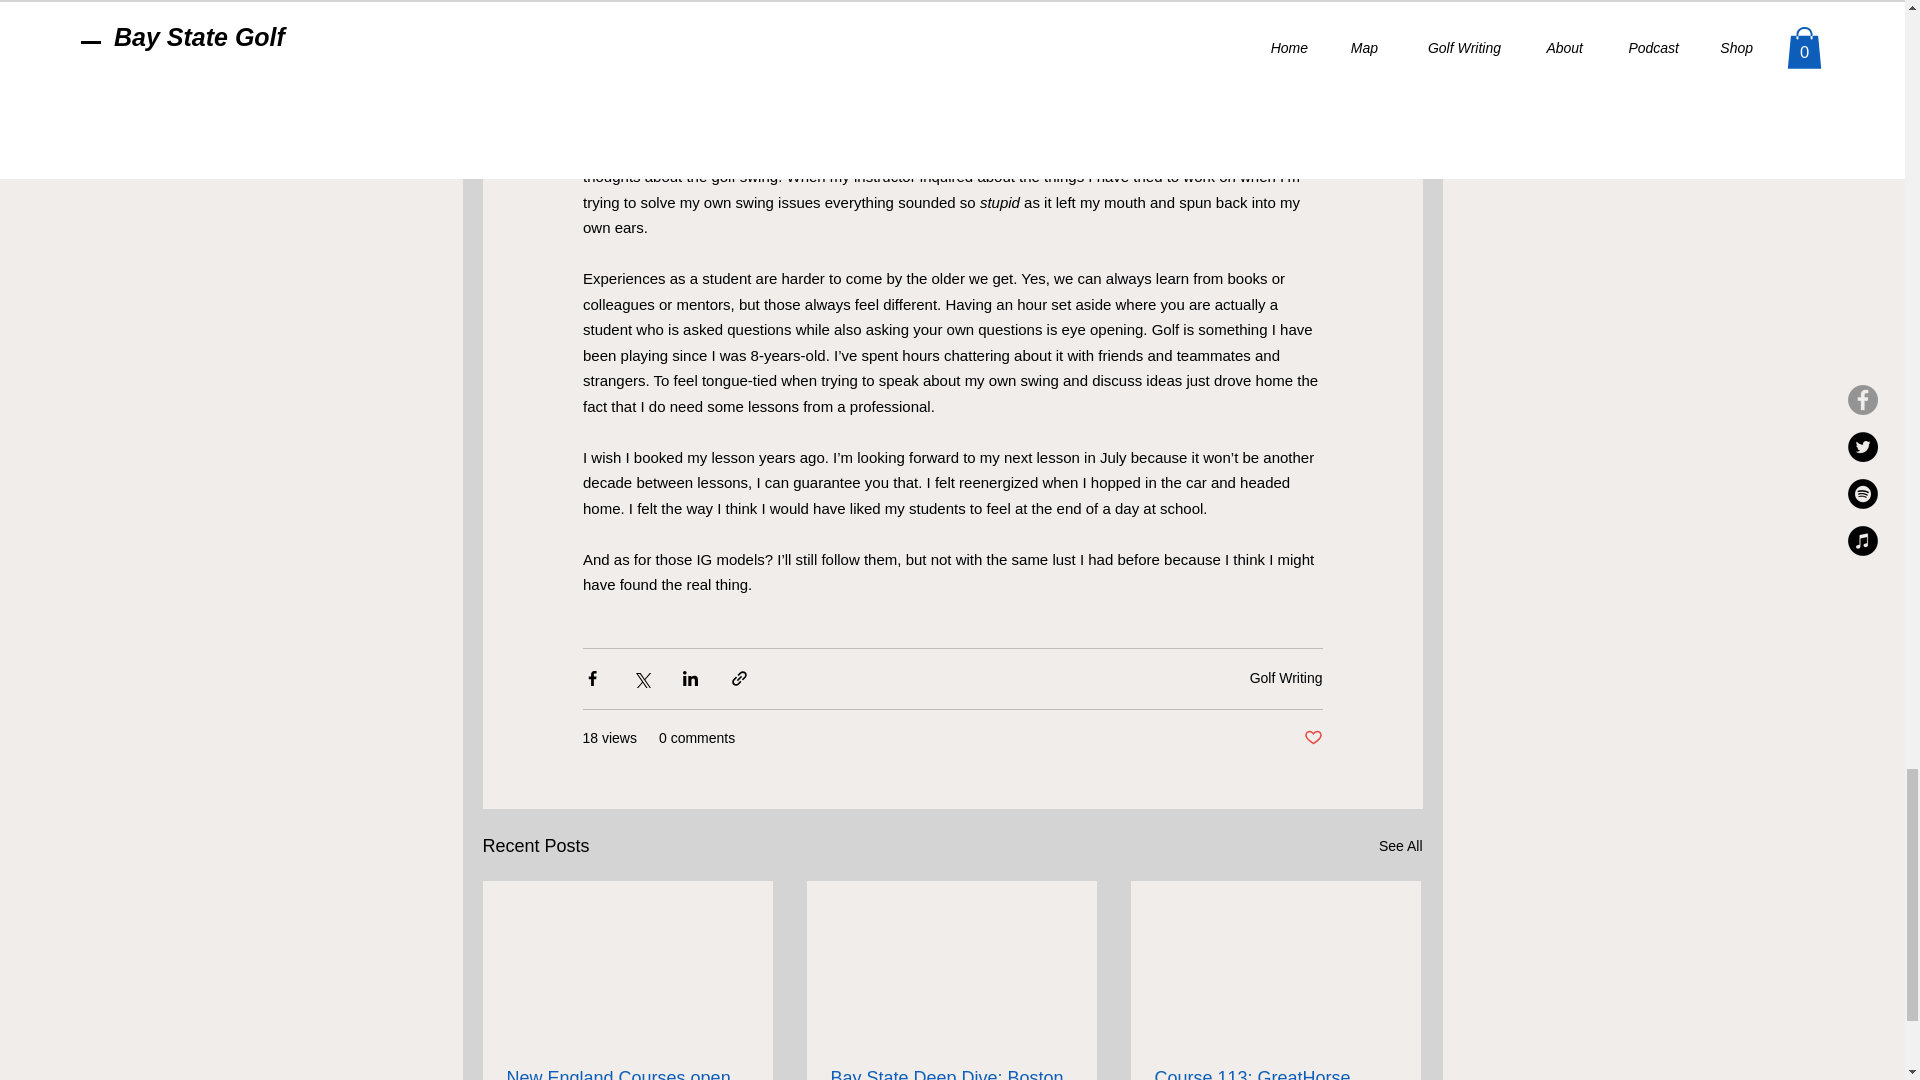  Describe the element at coordinates (1312, 738) in the screenshot. I see `Post not marked as liked` at that location.